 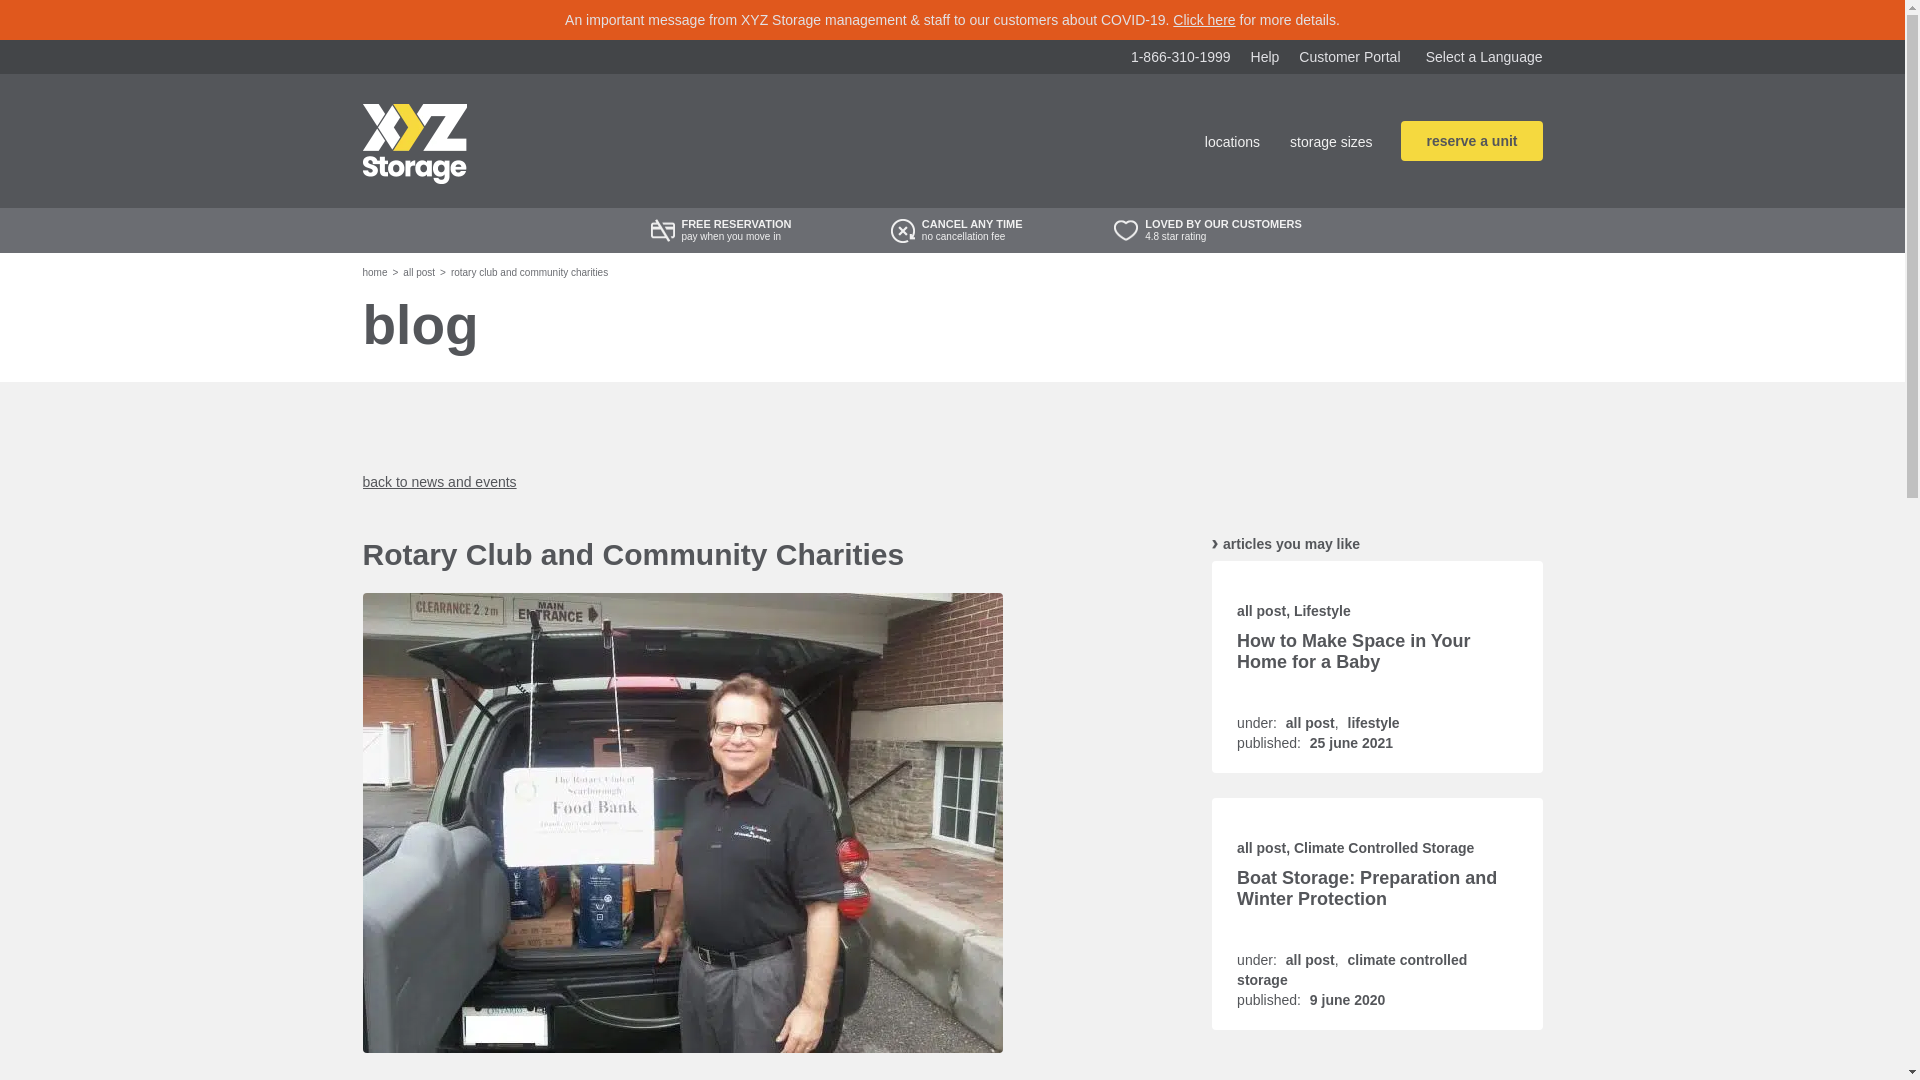 I want to click on all post, so click(x=1261, y=610).